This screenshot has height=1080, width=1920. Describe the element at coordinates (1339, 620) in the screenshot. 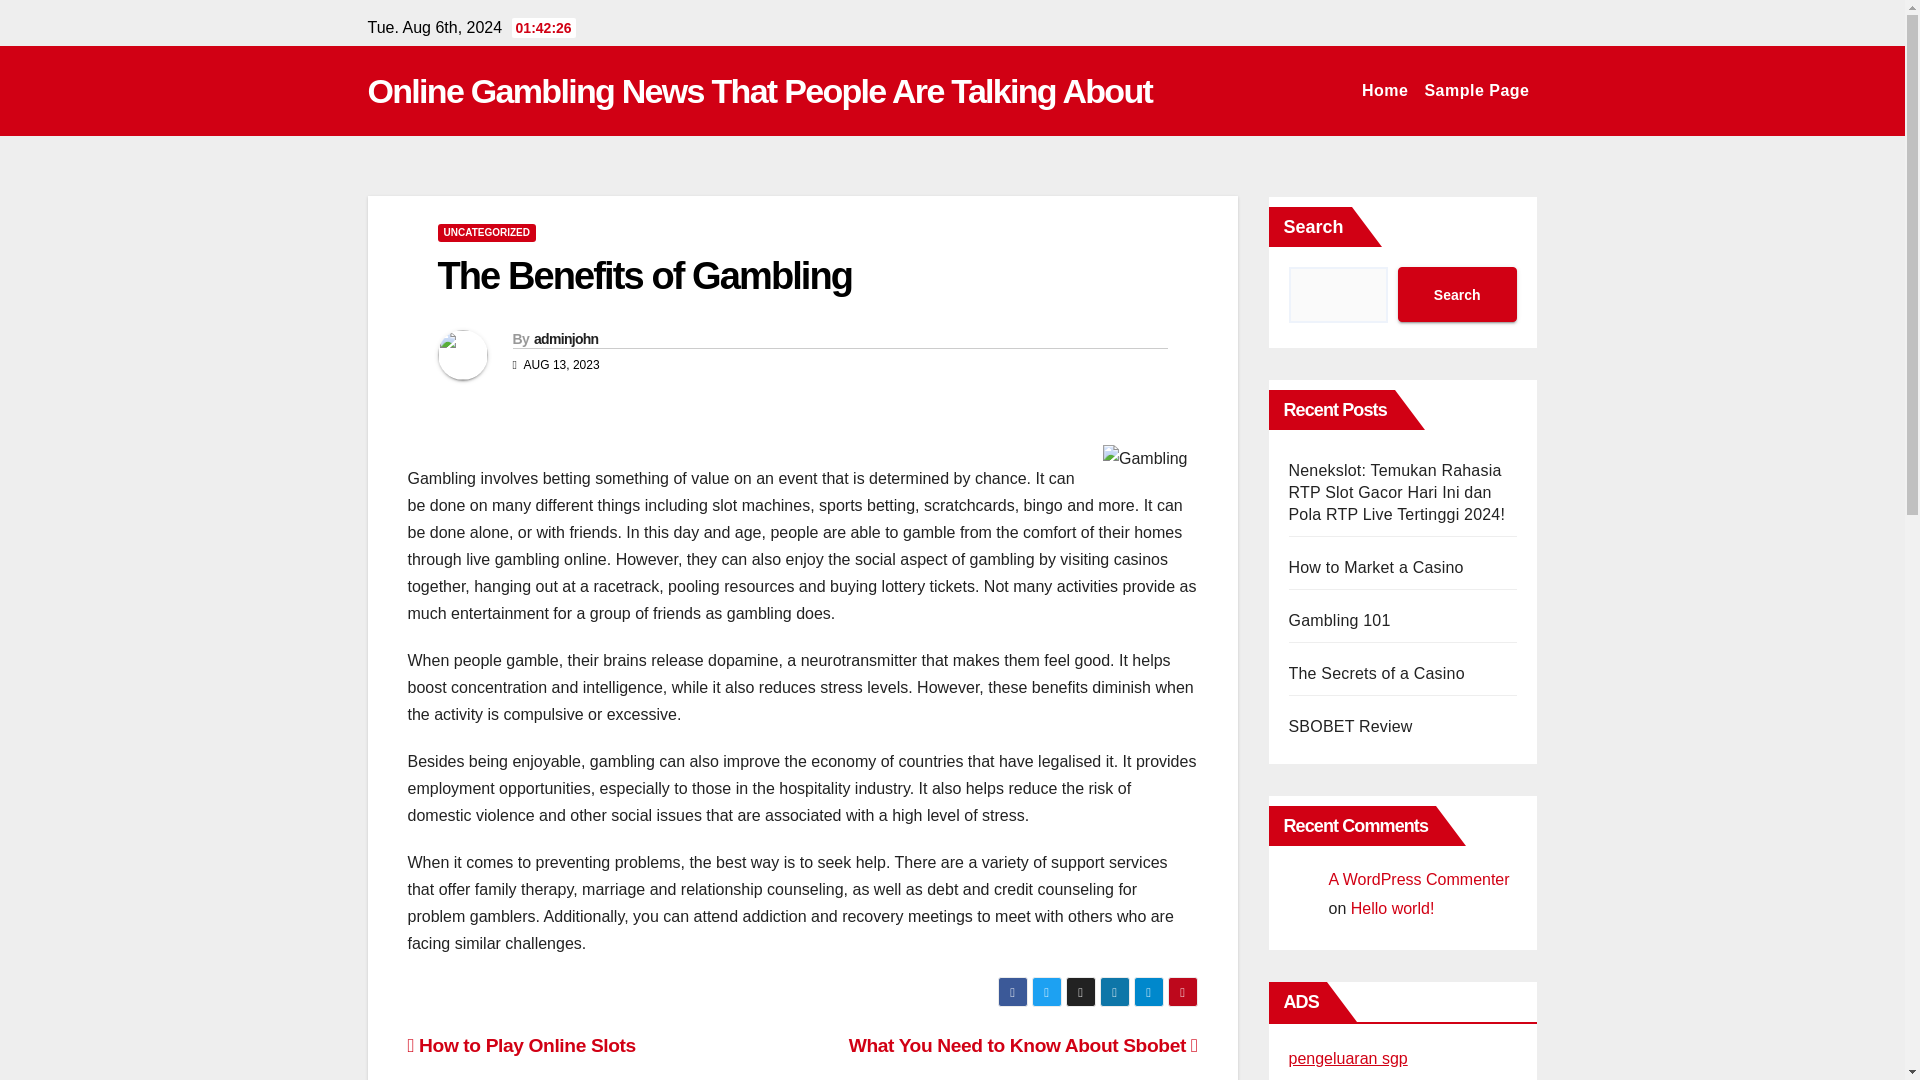

I see `Gambling 101` at that location.